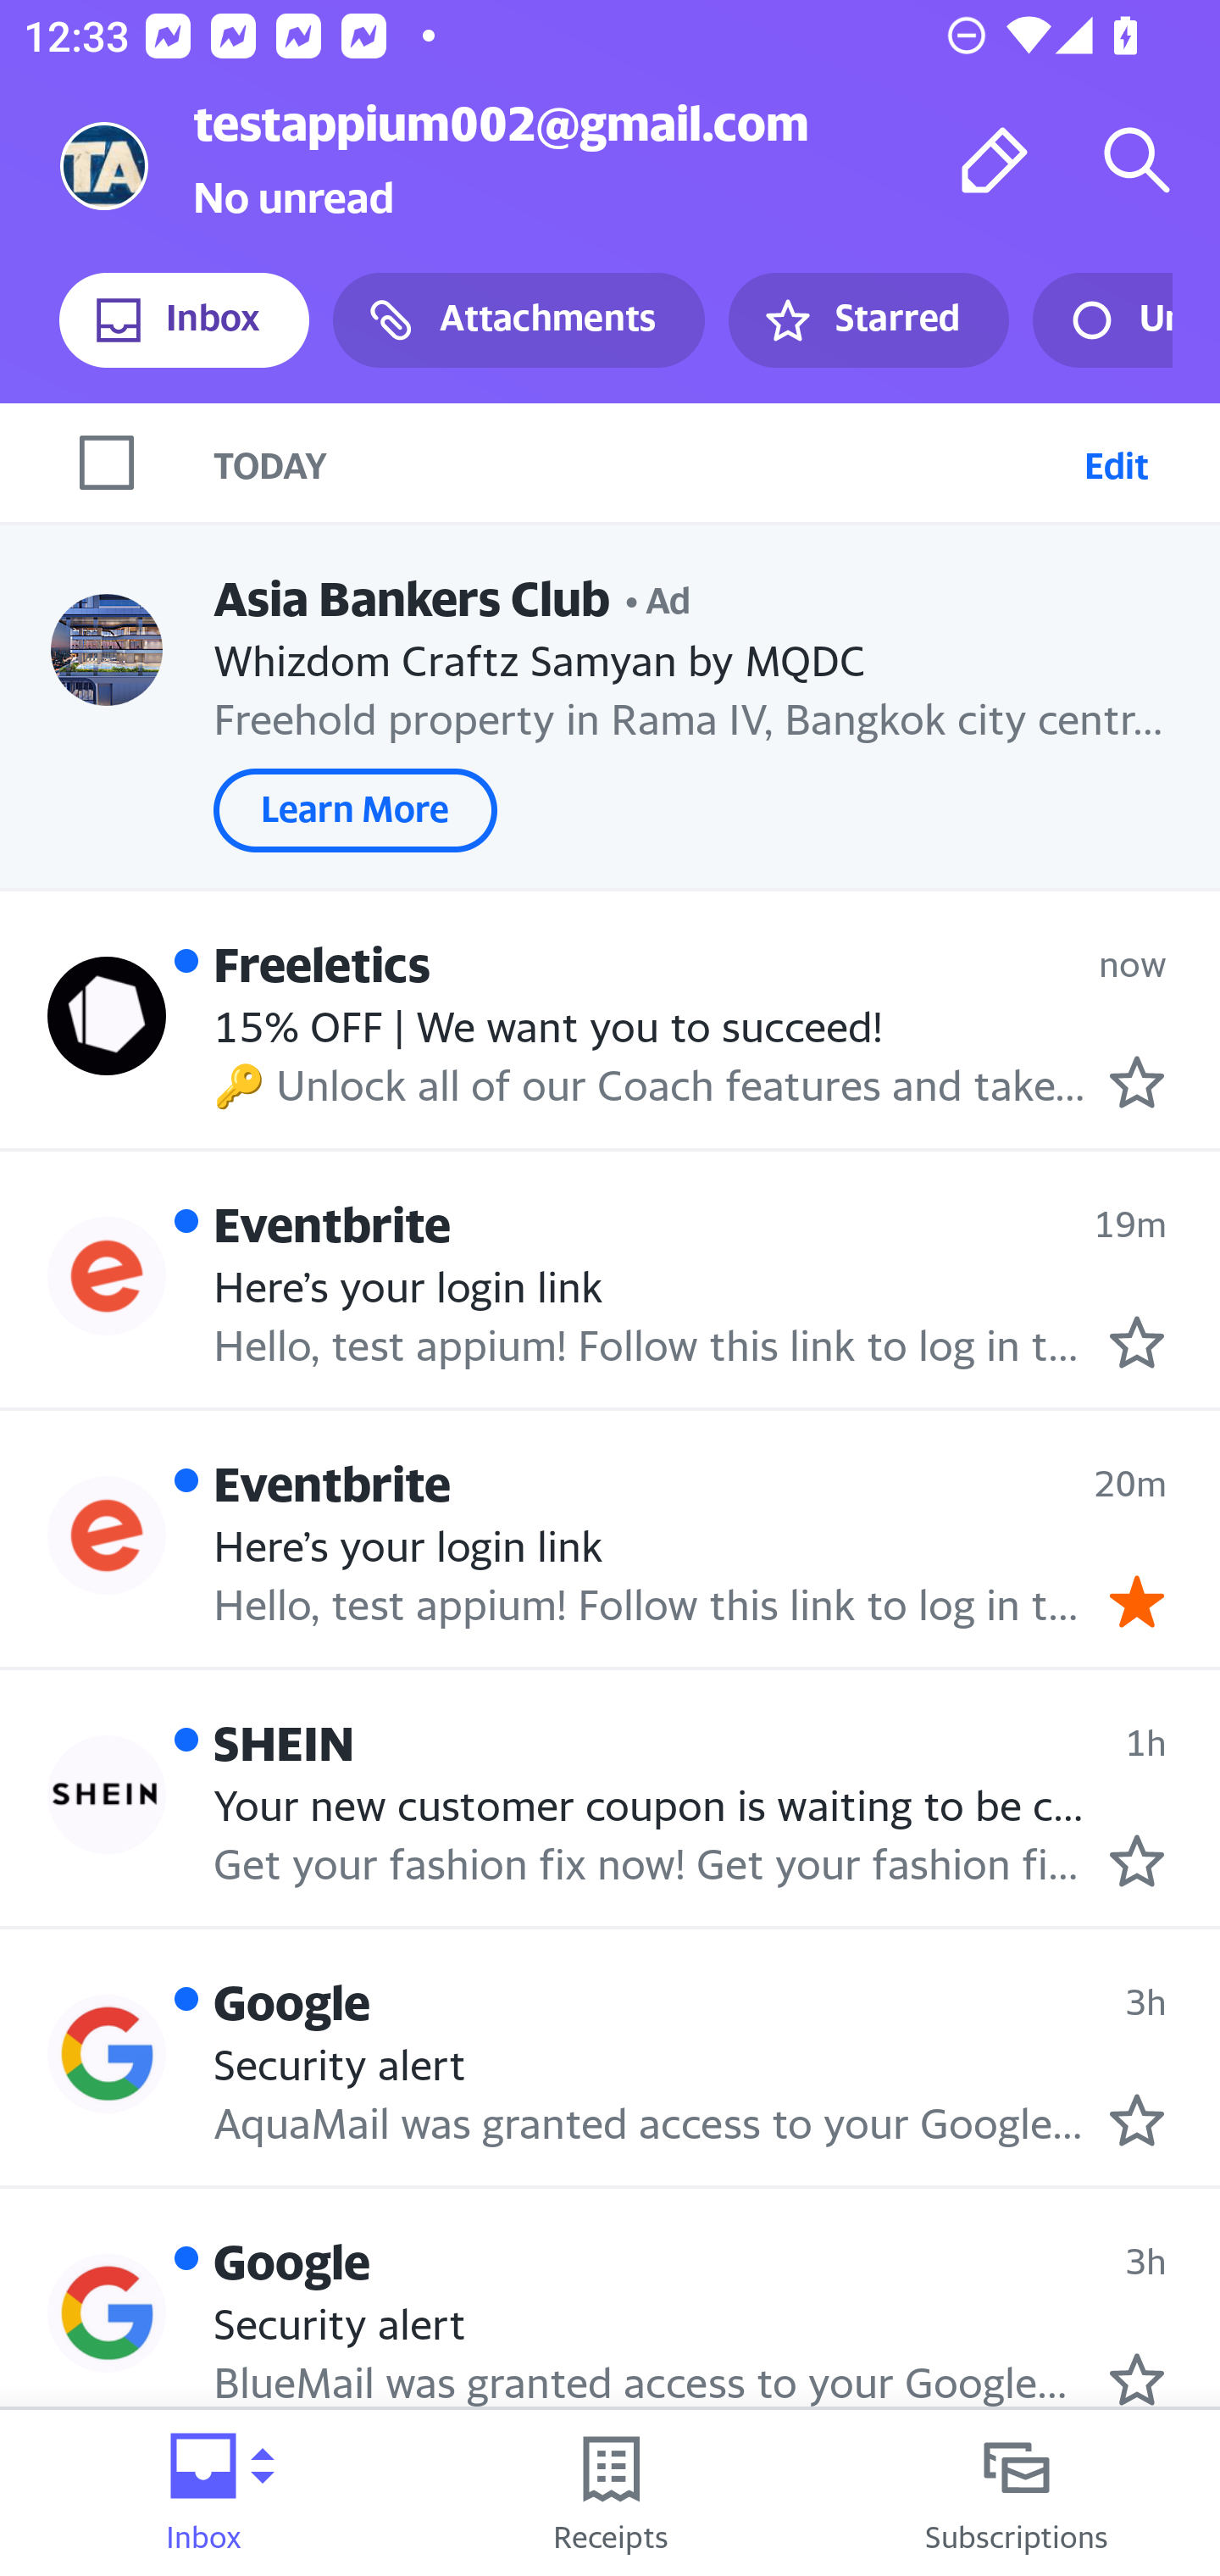 Image resolution: width=1220 pixels, height=2576 pixels. I want to click on Attachments, so click(518, 320).